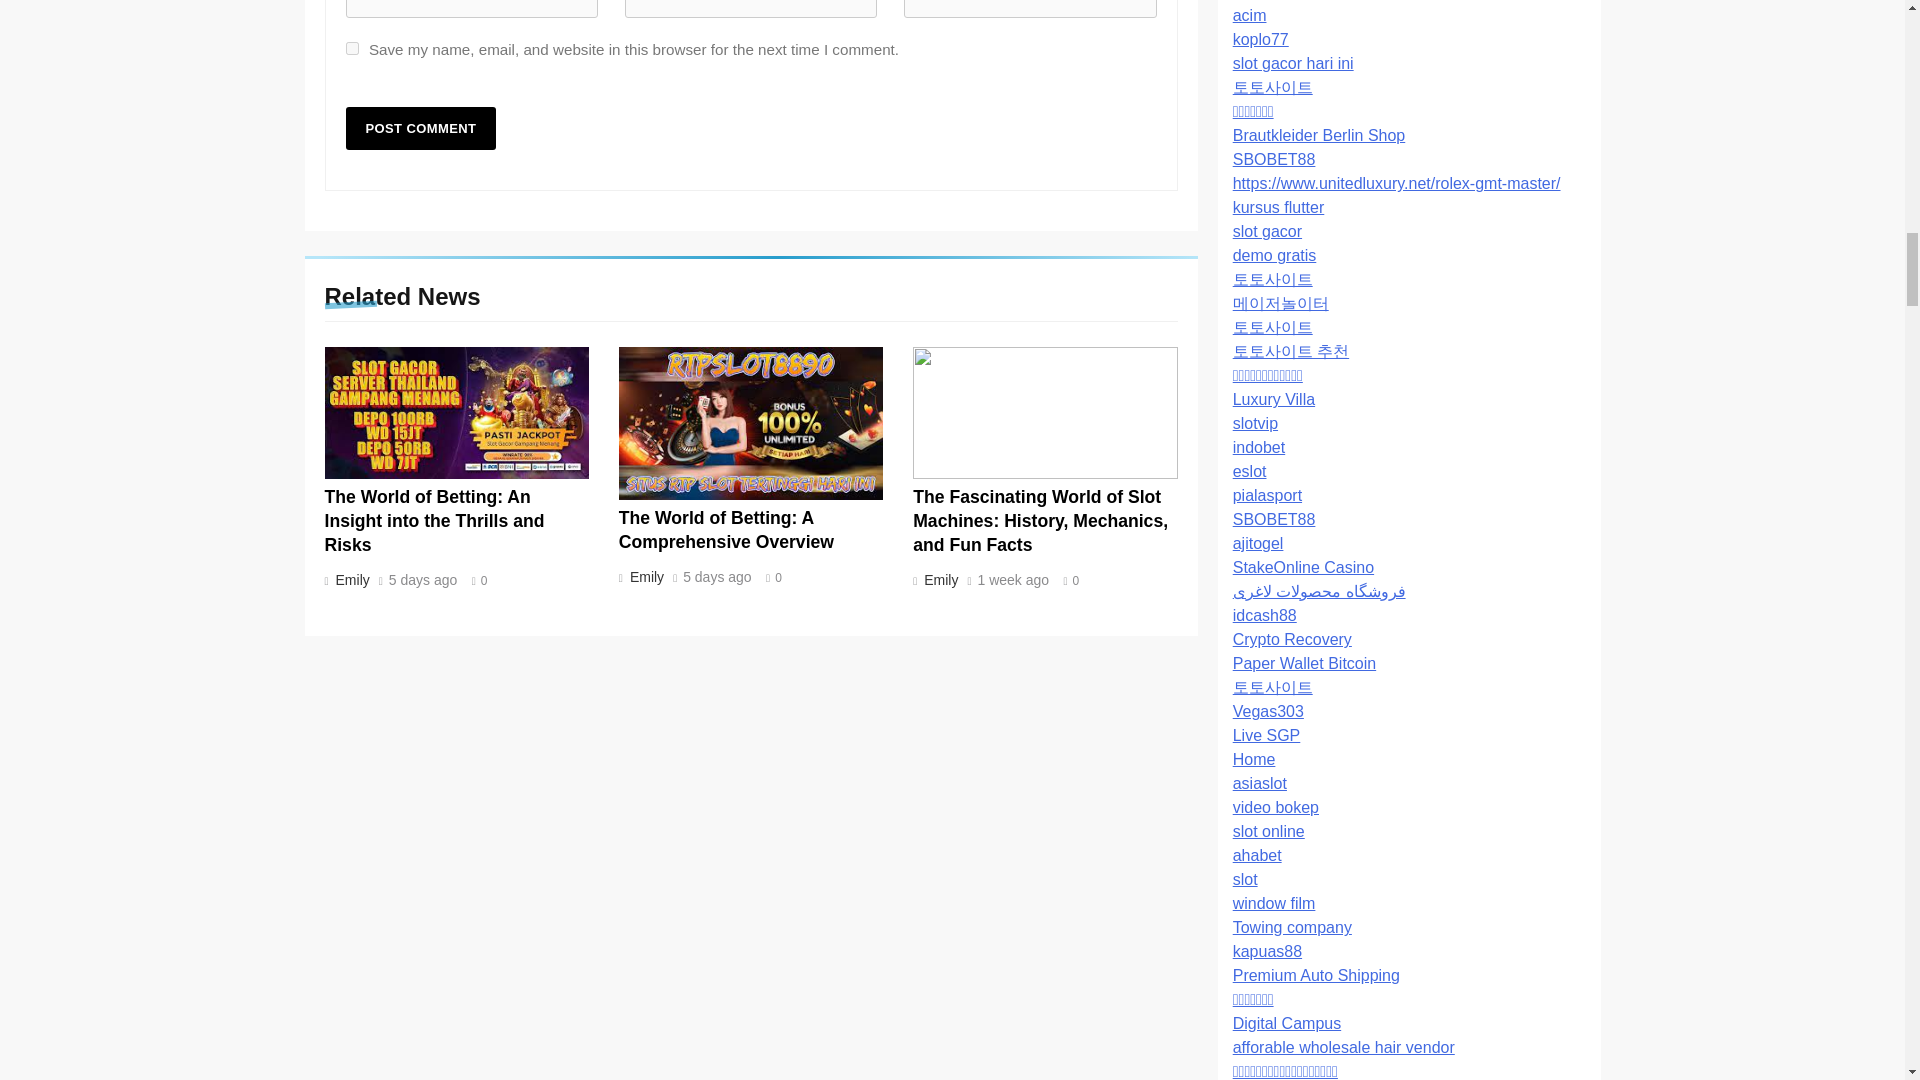 This screenshot has height=1080, width=1920. What do you see at coordinates (421, 128) in the screenshot?
I see `Post Comment` at bounding box center [421, 128].